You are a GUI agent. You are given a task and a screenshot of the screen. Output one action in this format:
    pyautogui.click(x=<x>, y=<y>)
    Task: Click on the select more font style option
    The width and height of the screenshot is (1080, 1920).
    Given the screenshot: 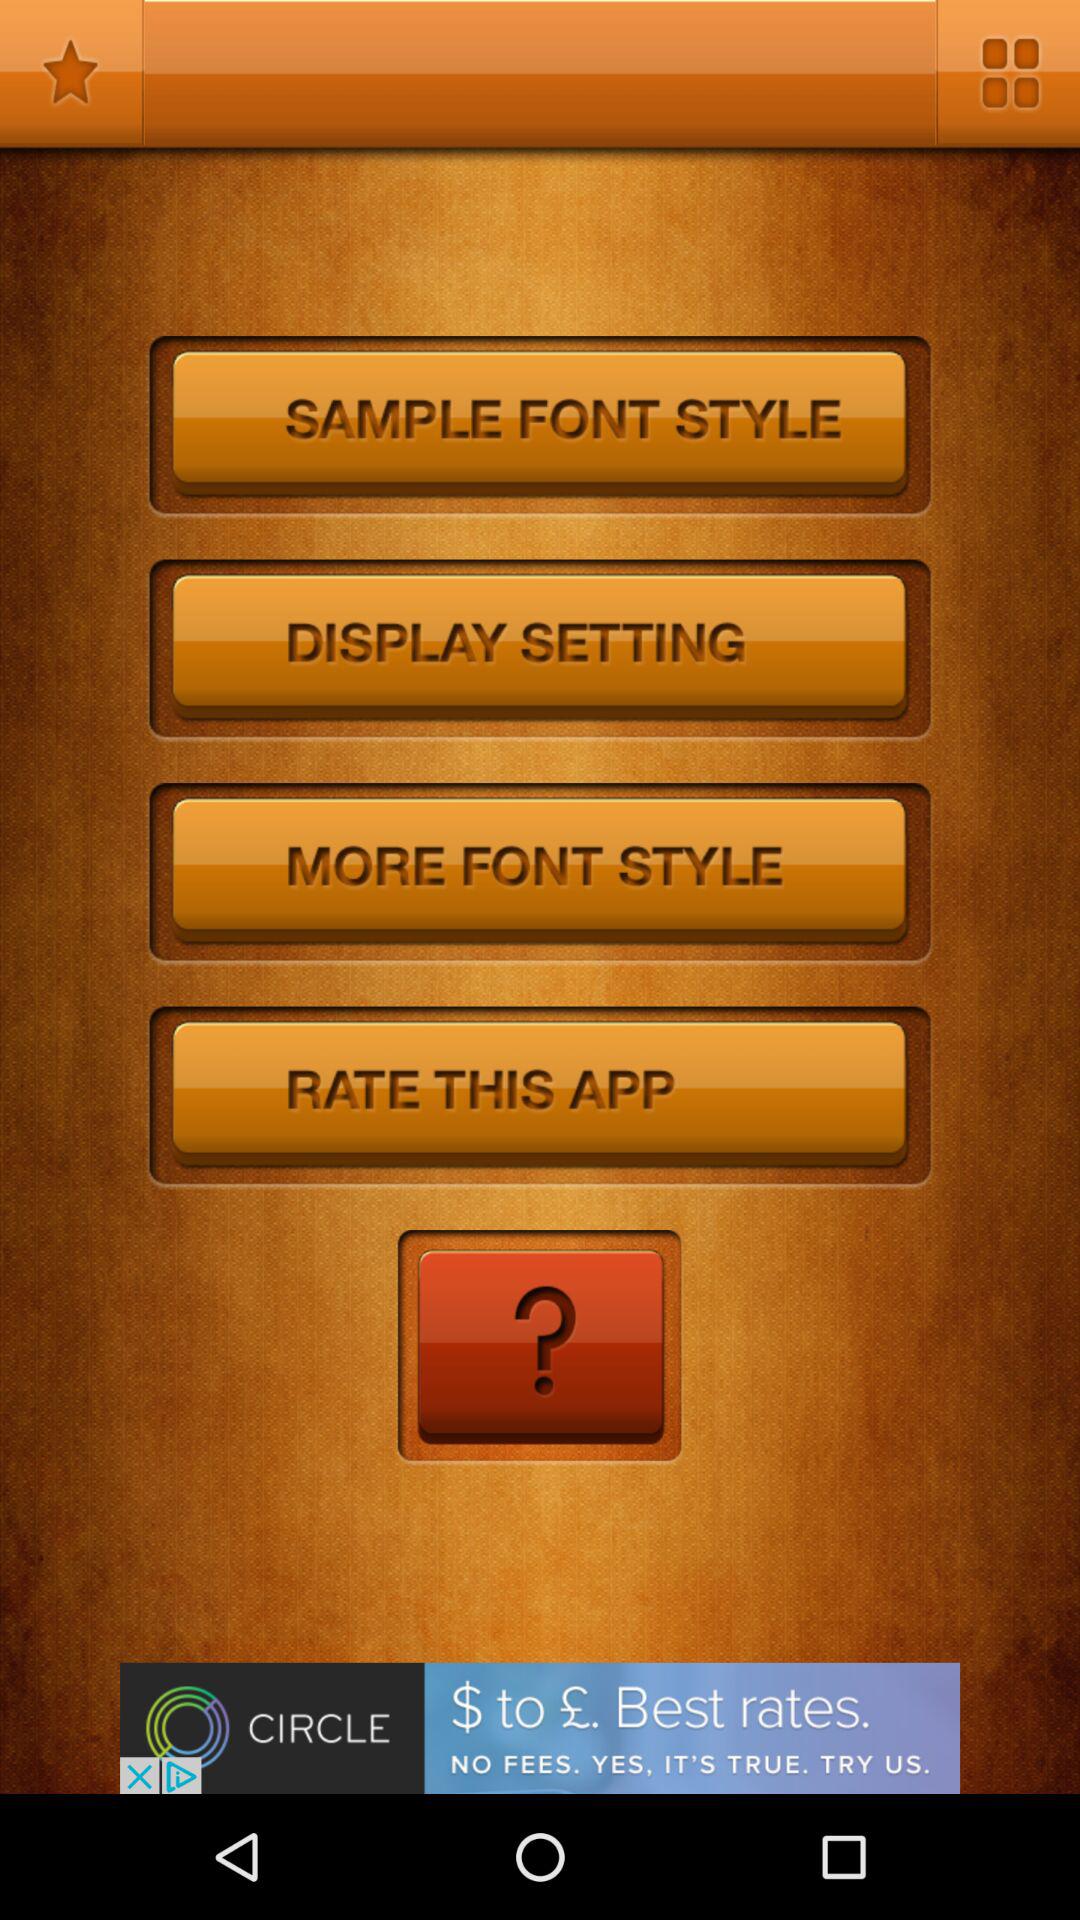 What is the action you would take?
    pyautogui.click(x=540, y=874)
    